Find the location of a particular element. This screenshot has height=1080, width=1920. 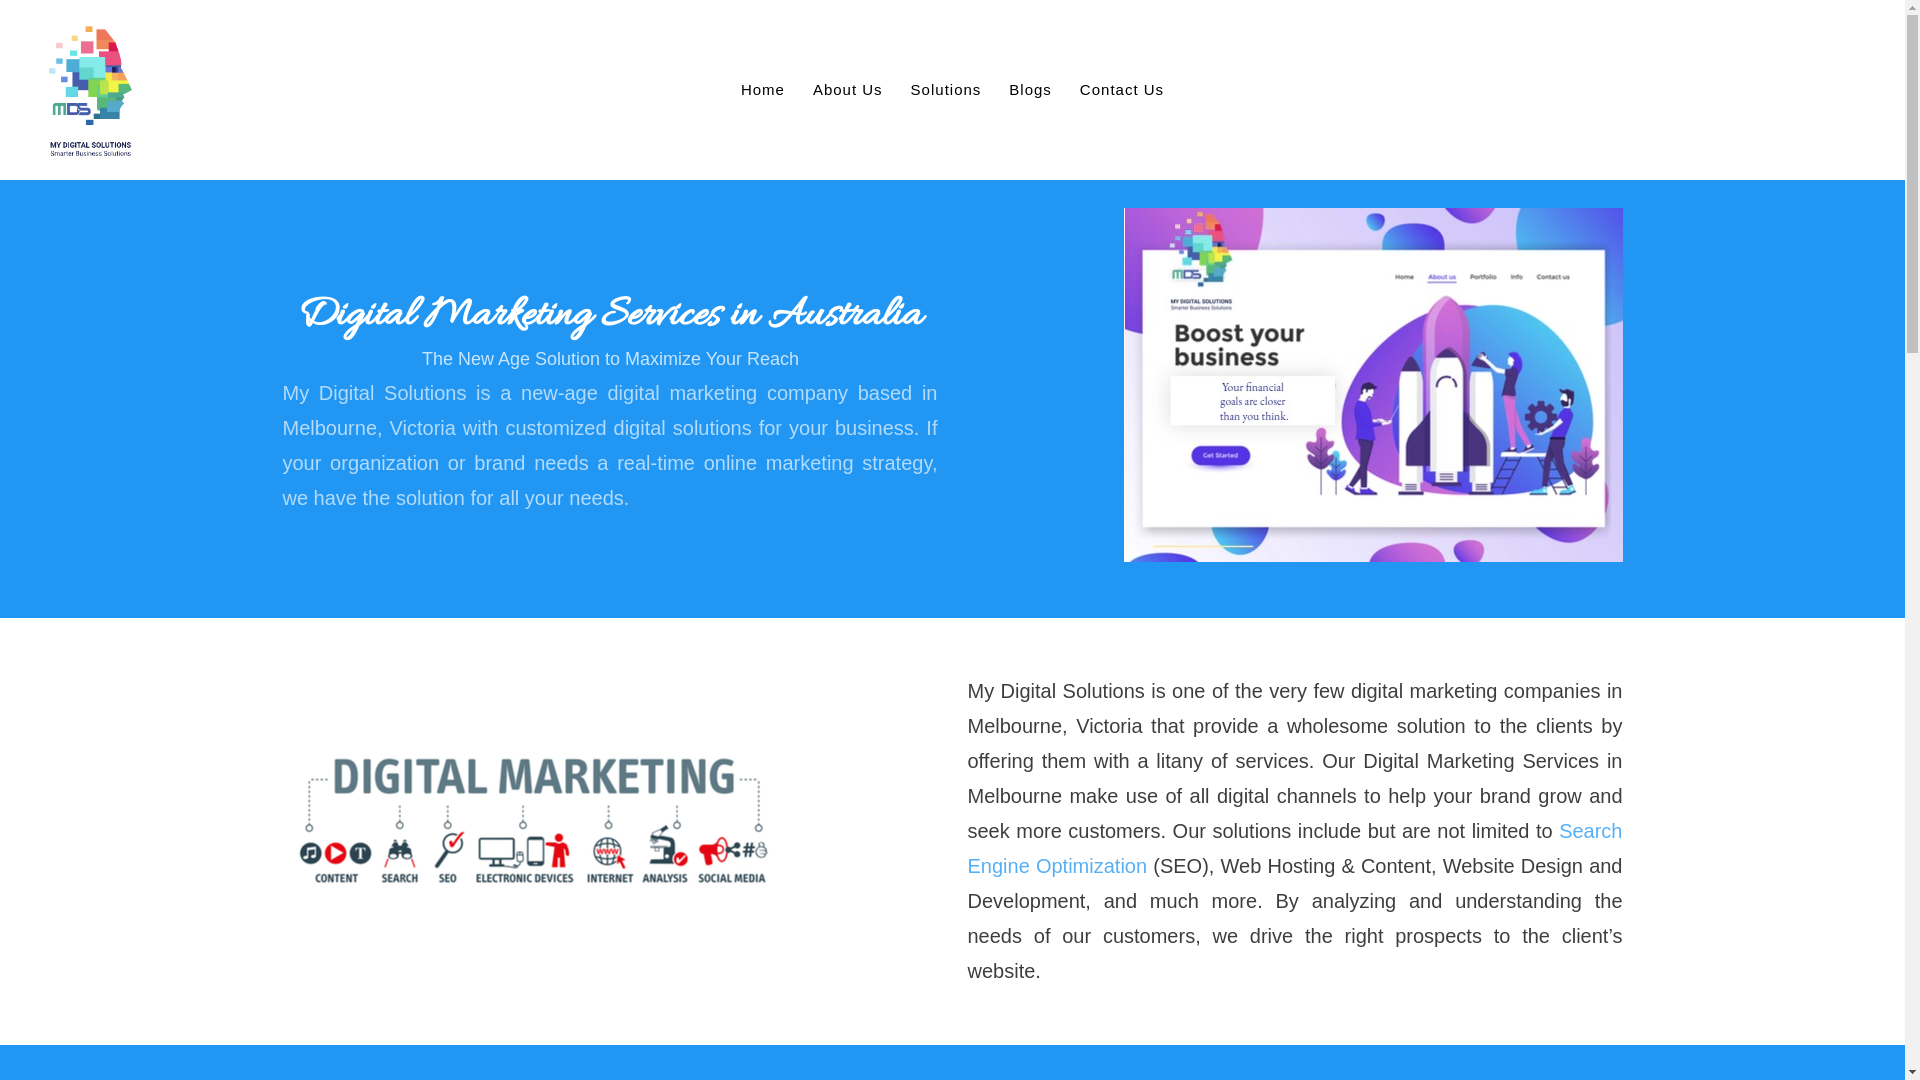

My Digital Solutions is located at coordinates (91, 90).